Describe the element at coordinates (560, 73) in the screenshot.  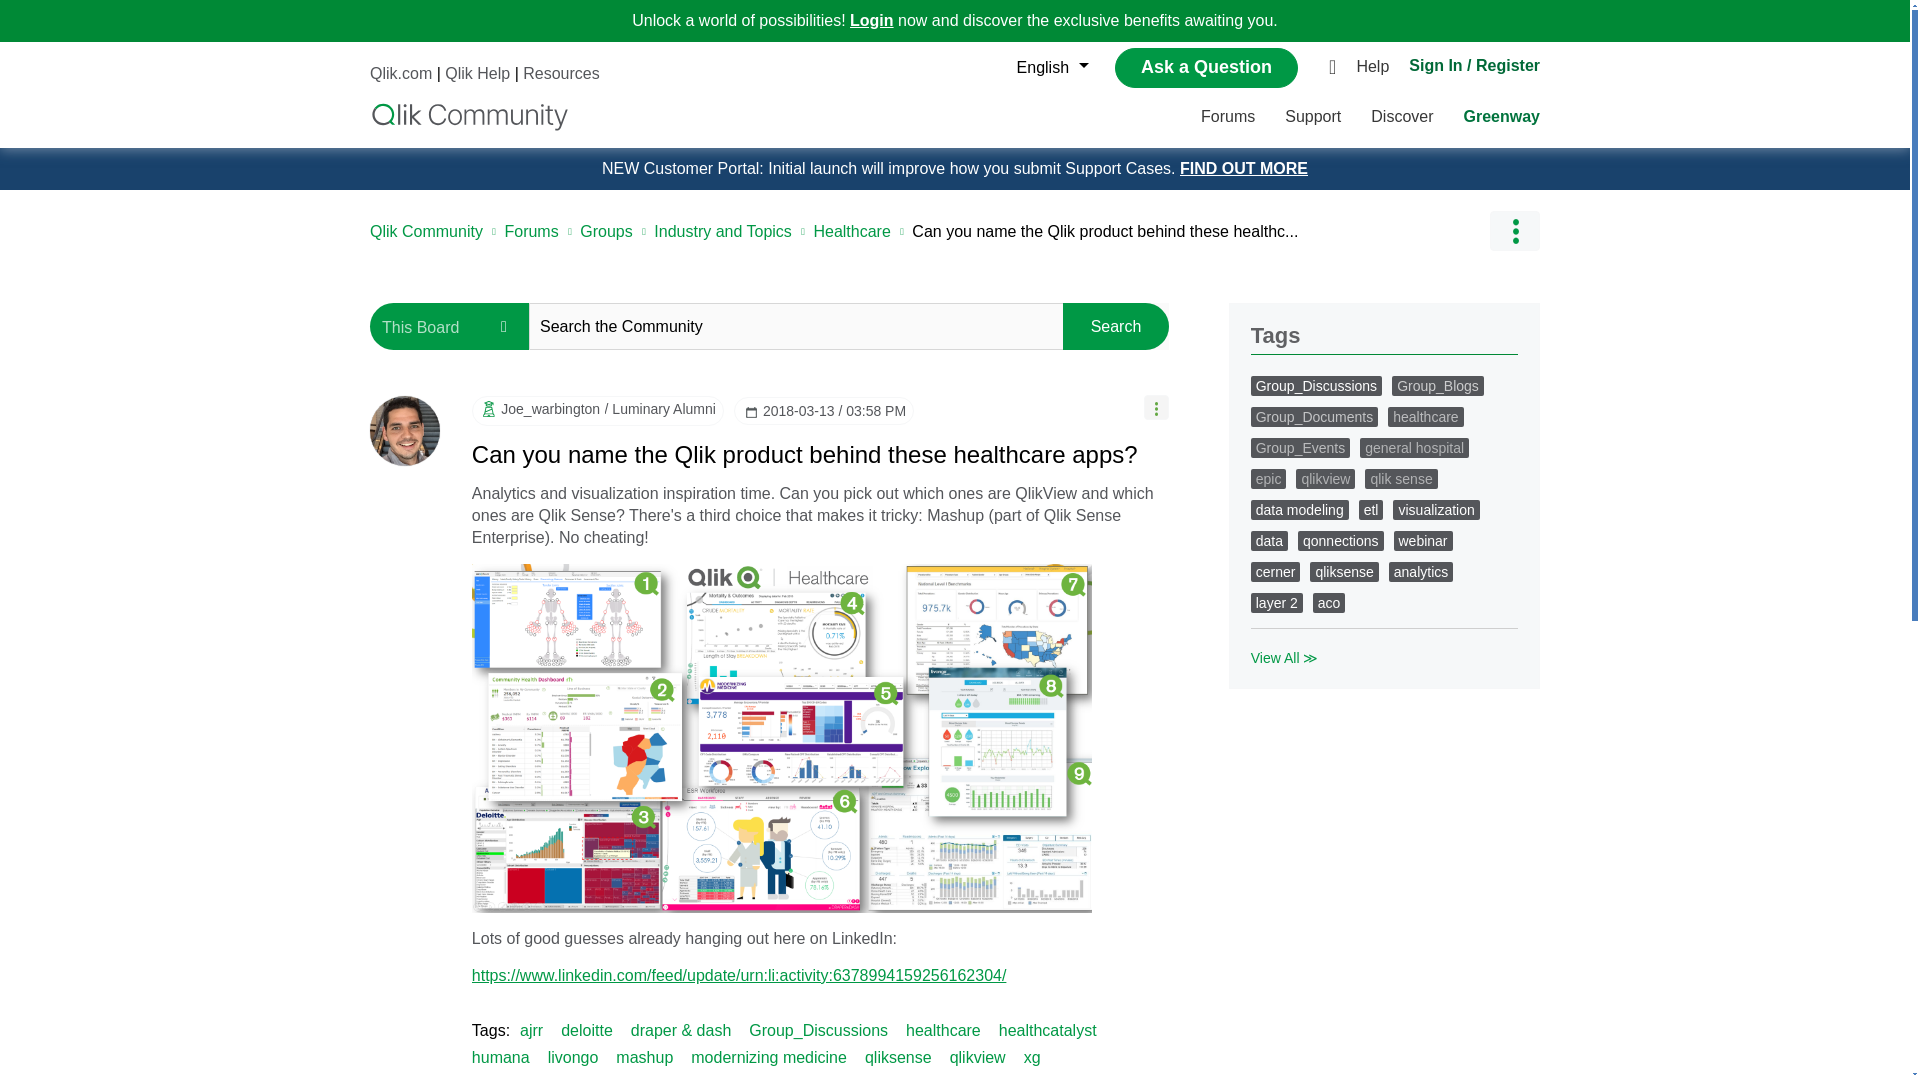
I see `Resources` at that location.